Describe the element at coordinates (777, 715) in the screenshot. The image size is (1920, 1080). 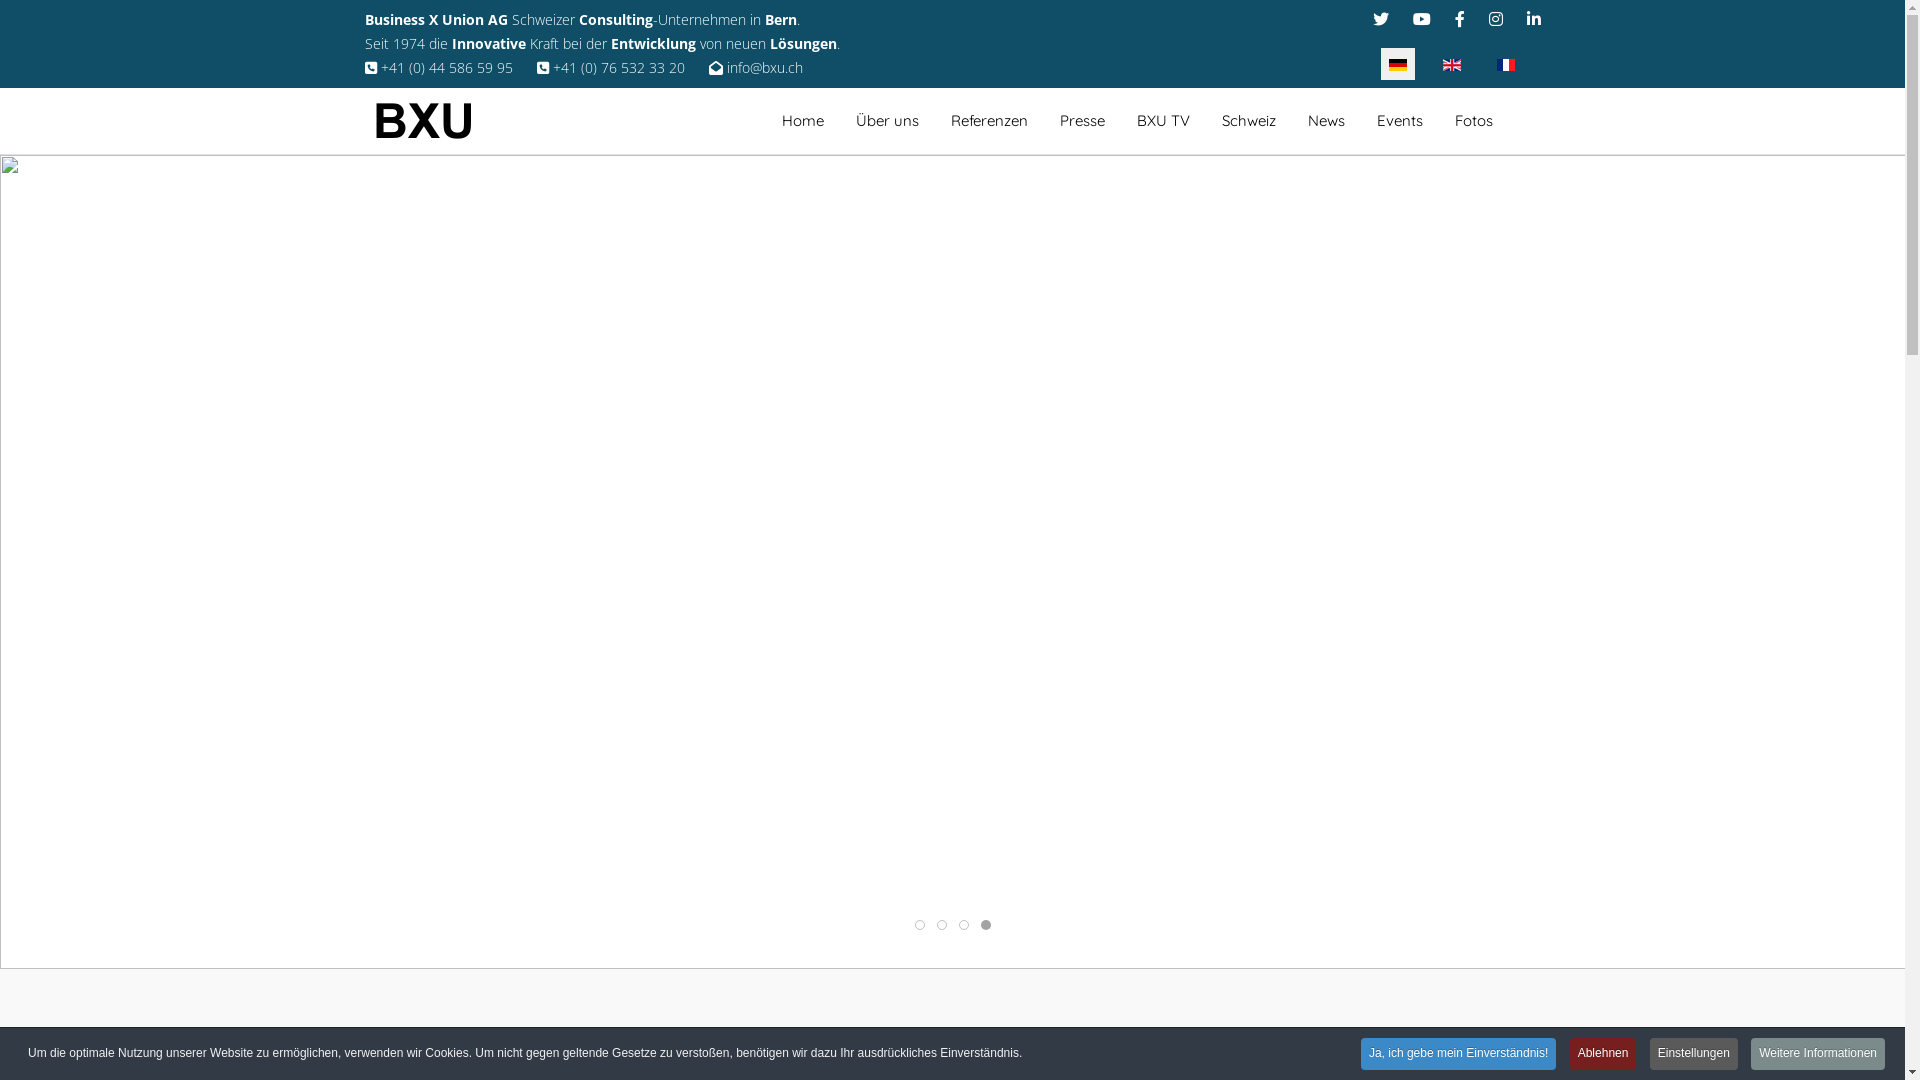
I see `Alle Cookies erlauben` at that location.